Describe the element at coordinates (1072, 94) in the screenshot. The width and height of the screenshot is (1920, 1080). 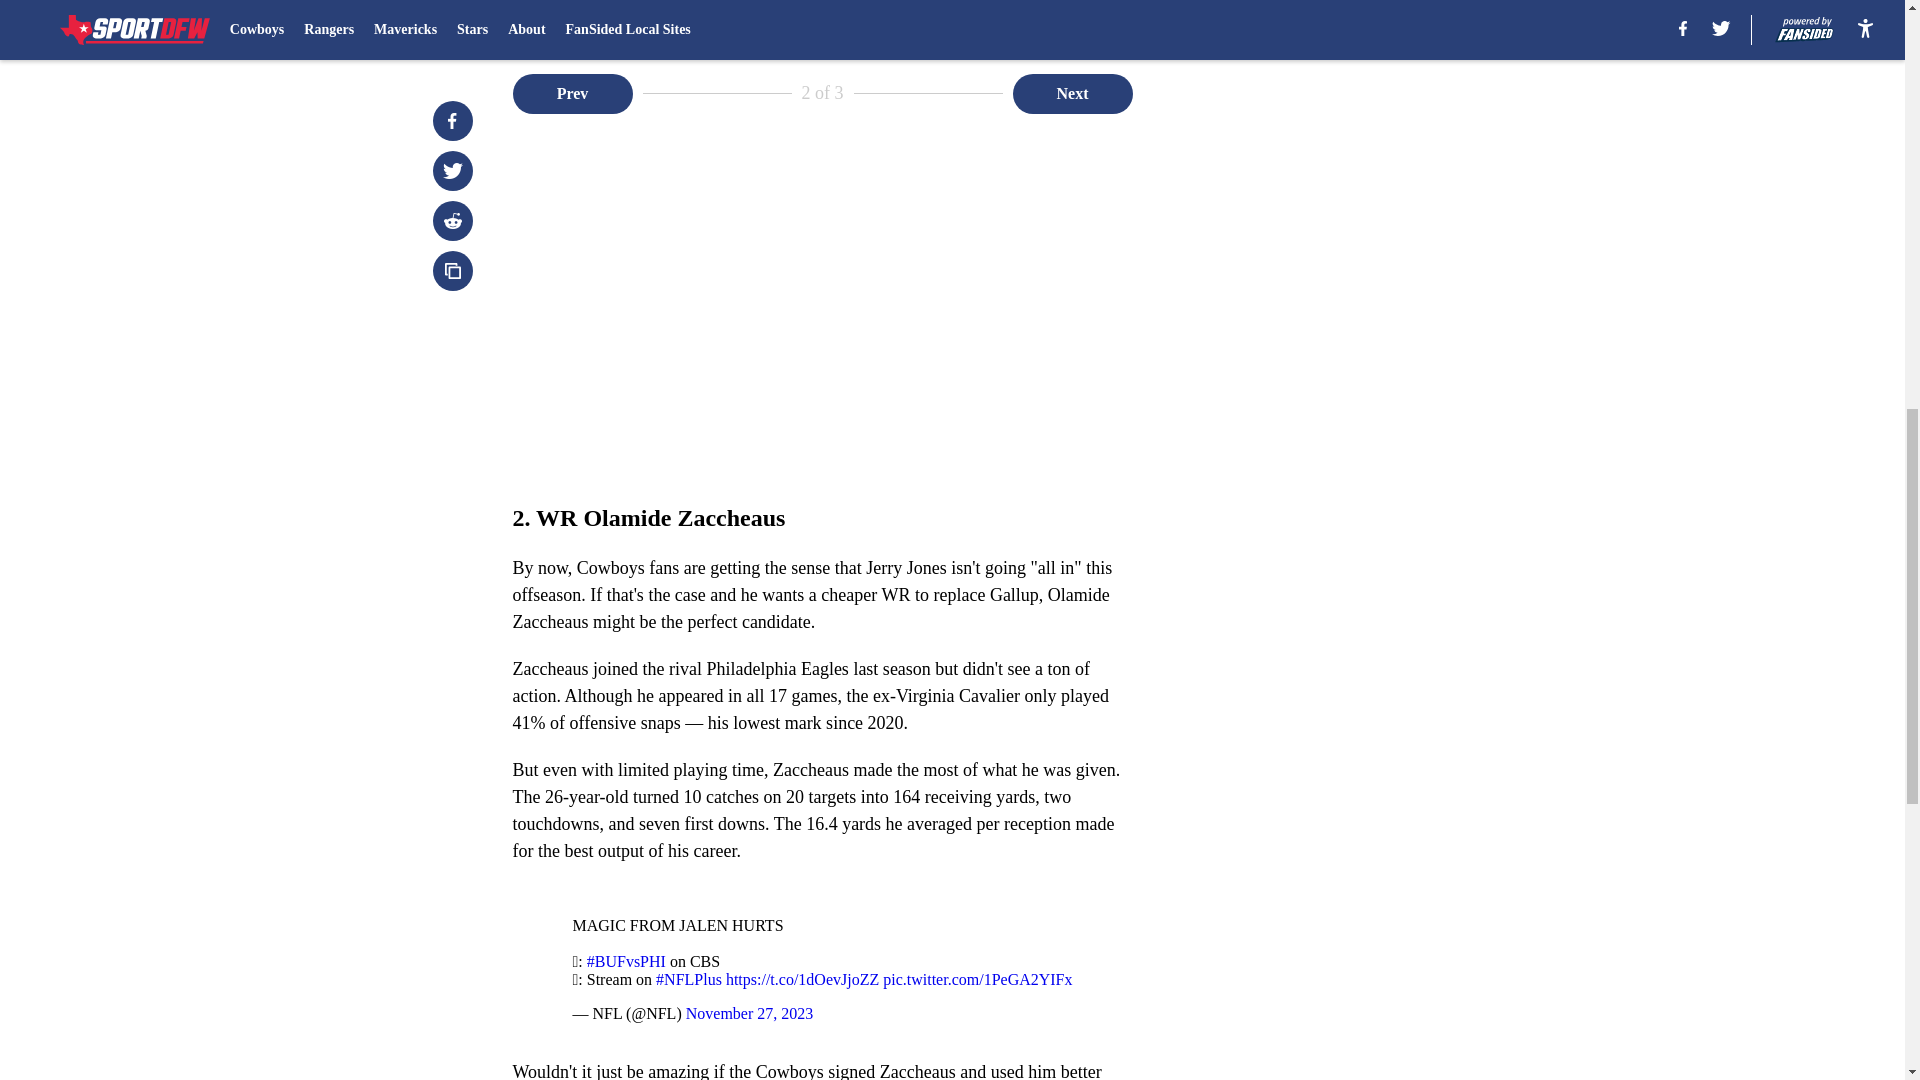
I see `Next` at that location.